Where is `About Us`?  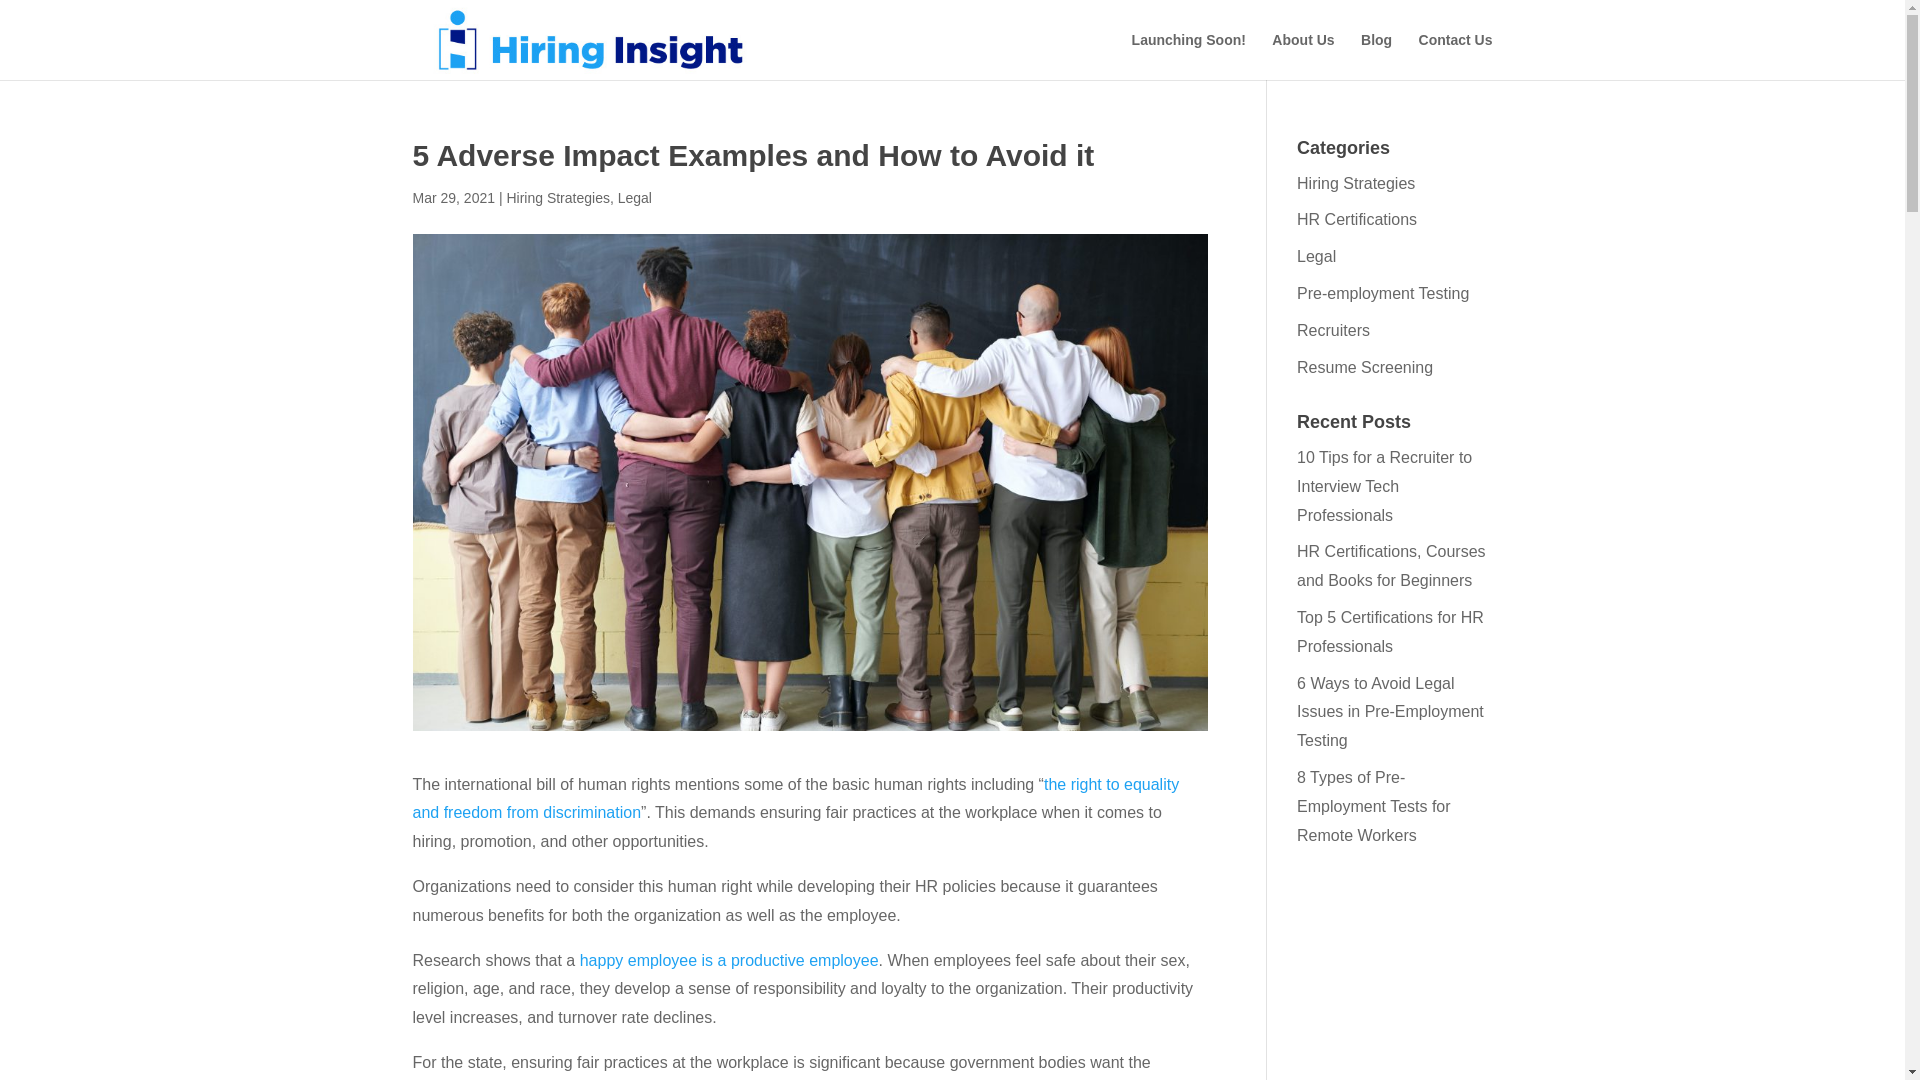
About Us is located at coordinates (1302, 56).